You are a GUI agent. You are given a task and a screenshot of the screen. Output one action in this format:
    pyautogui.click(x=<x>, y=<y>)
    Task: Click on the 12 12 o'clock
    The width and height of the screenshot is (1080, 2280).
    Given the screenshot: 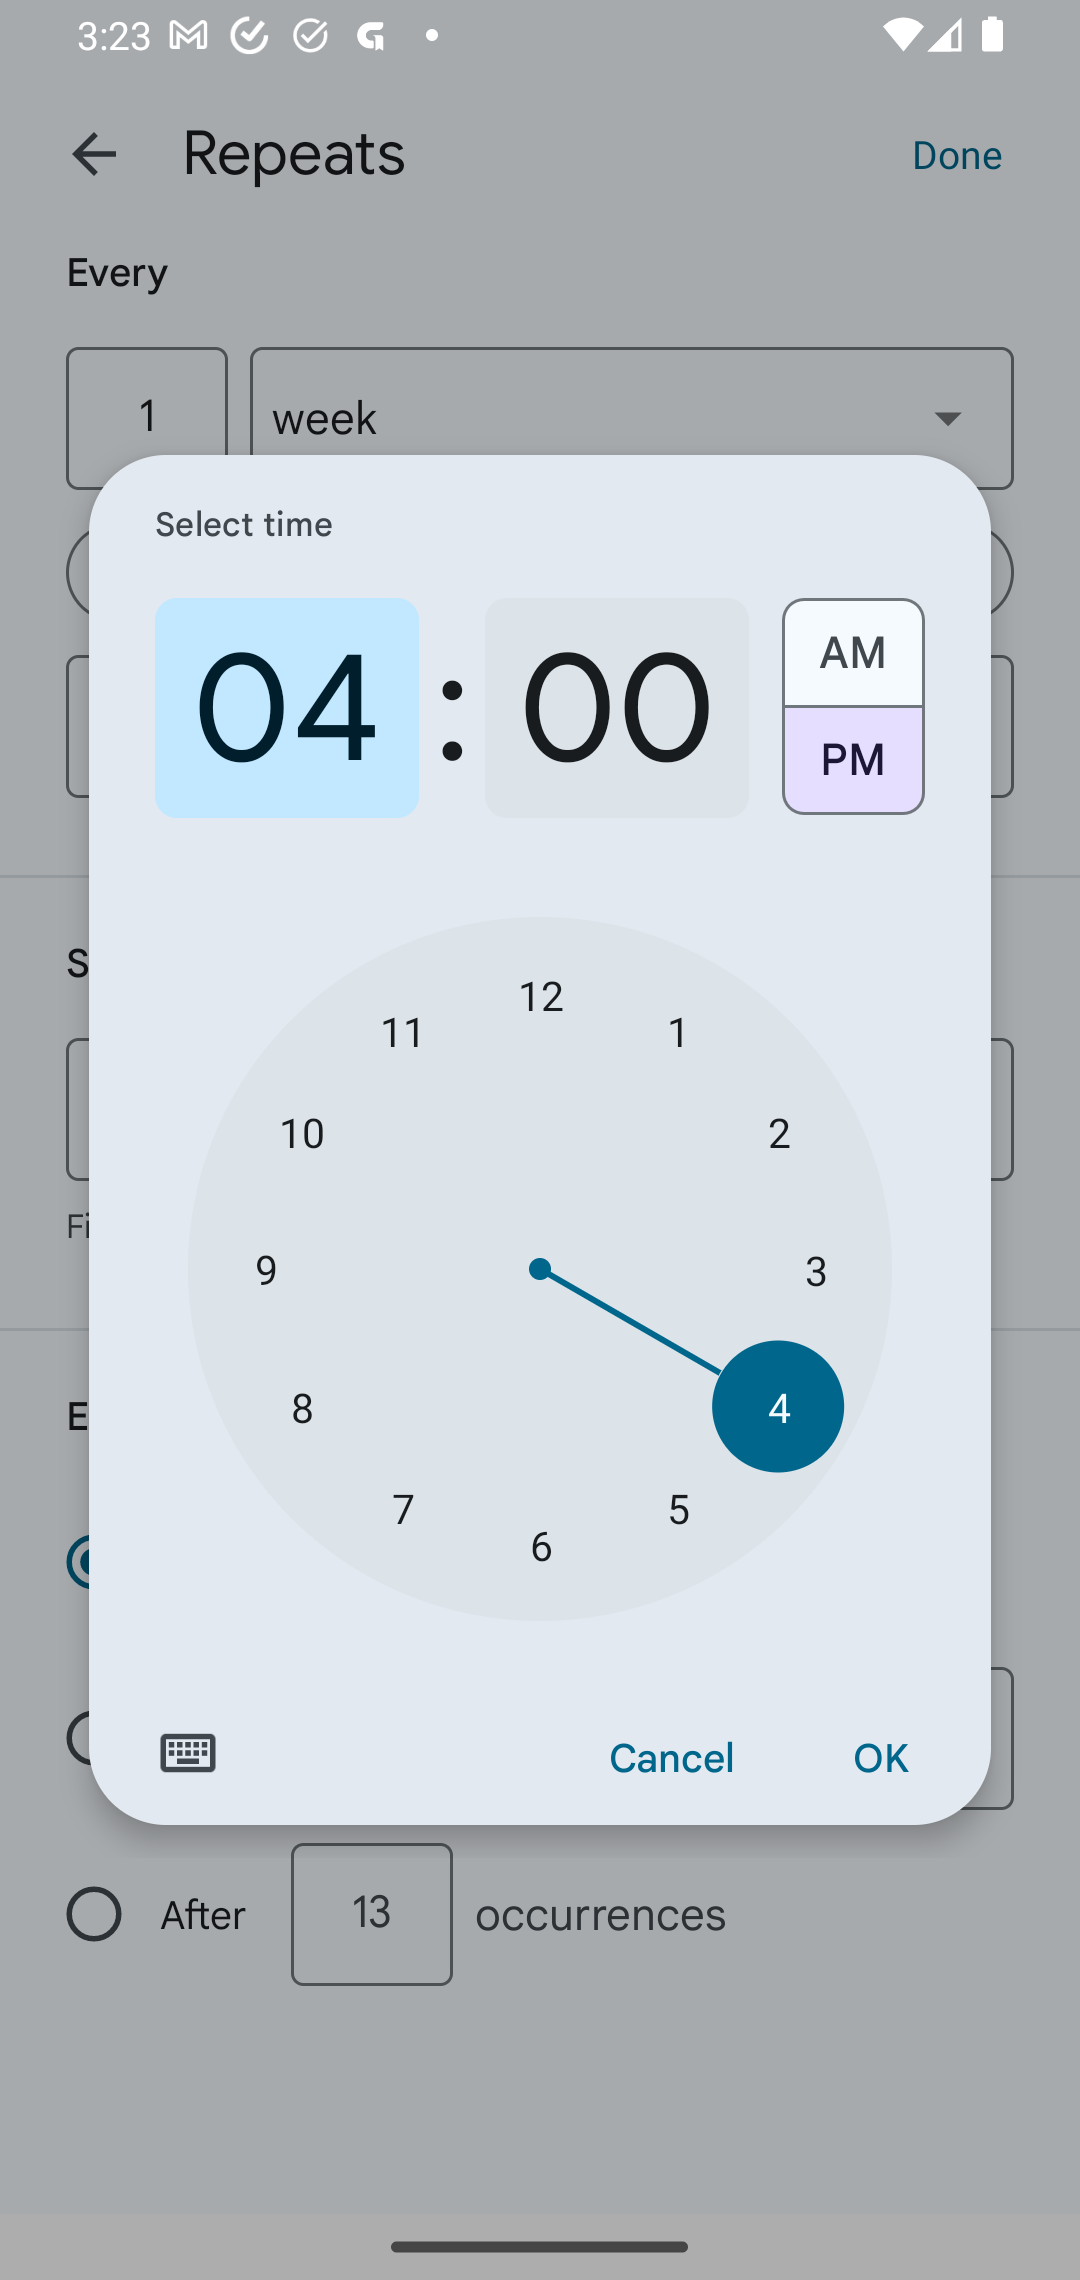 What is the action you would take?
    pyautogui.click(x=540, y=994)
    